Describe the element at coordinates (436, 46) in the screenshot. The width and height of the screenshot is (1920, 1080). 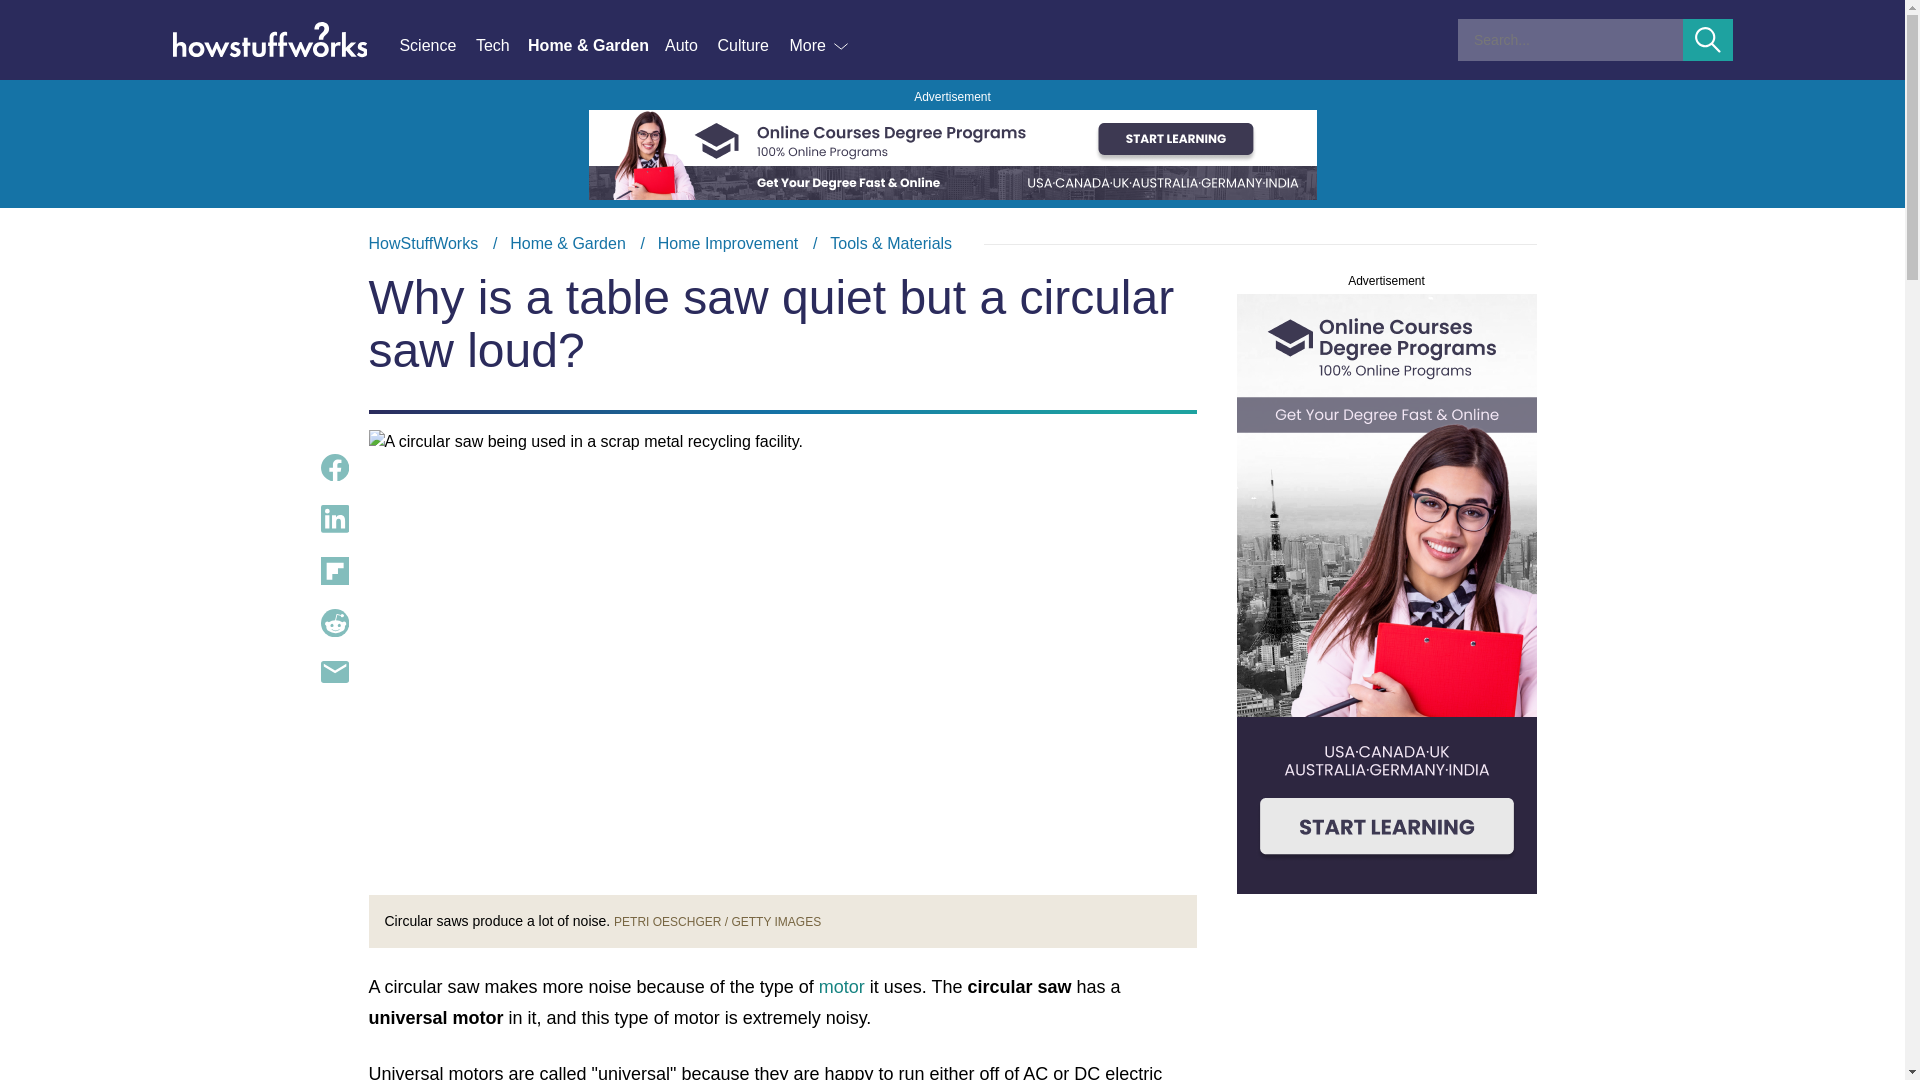
I see `Science` at that location.